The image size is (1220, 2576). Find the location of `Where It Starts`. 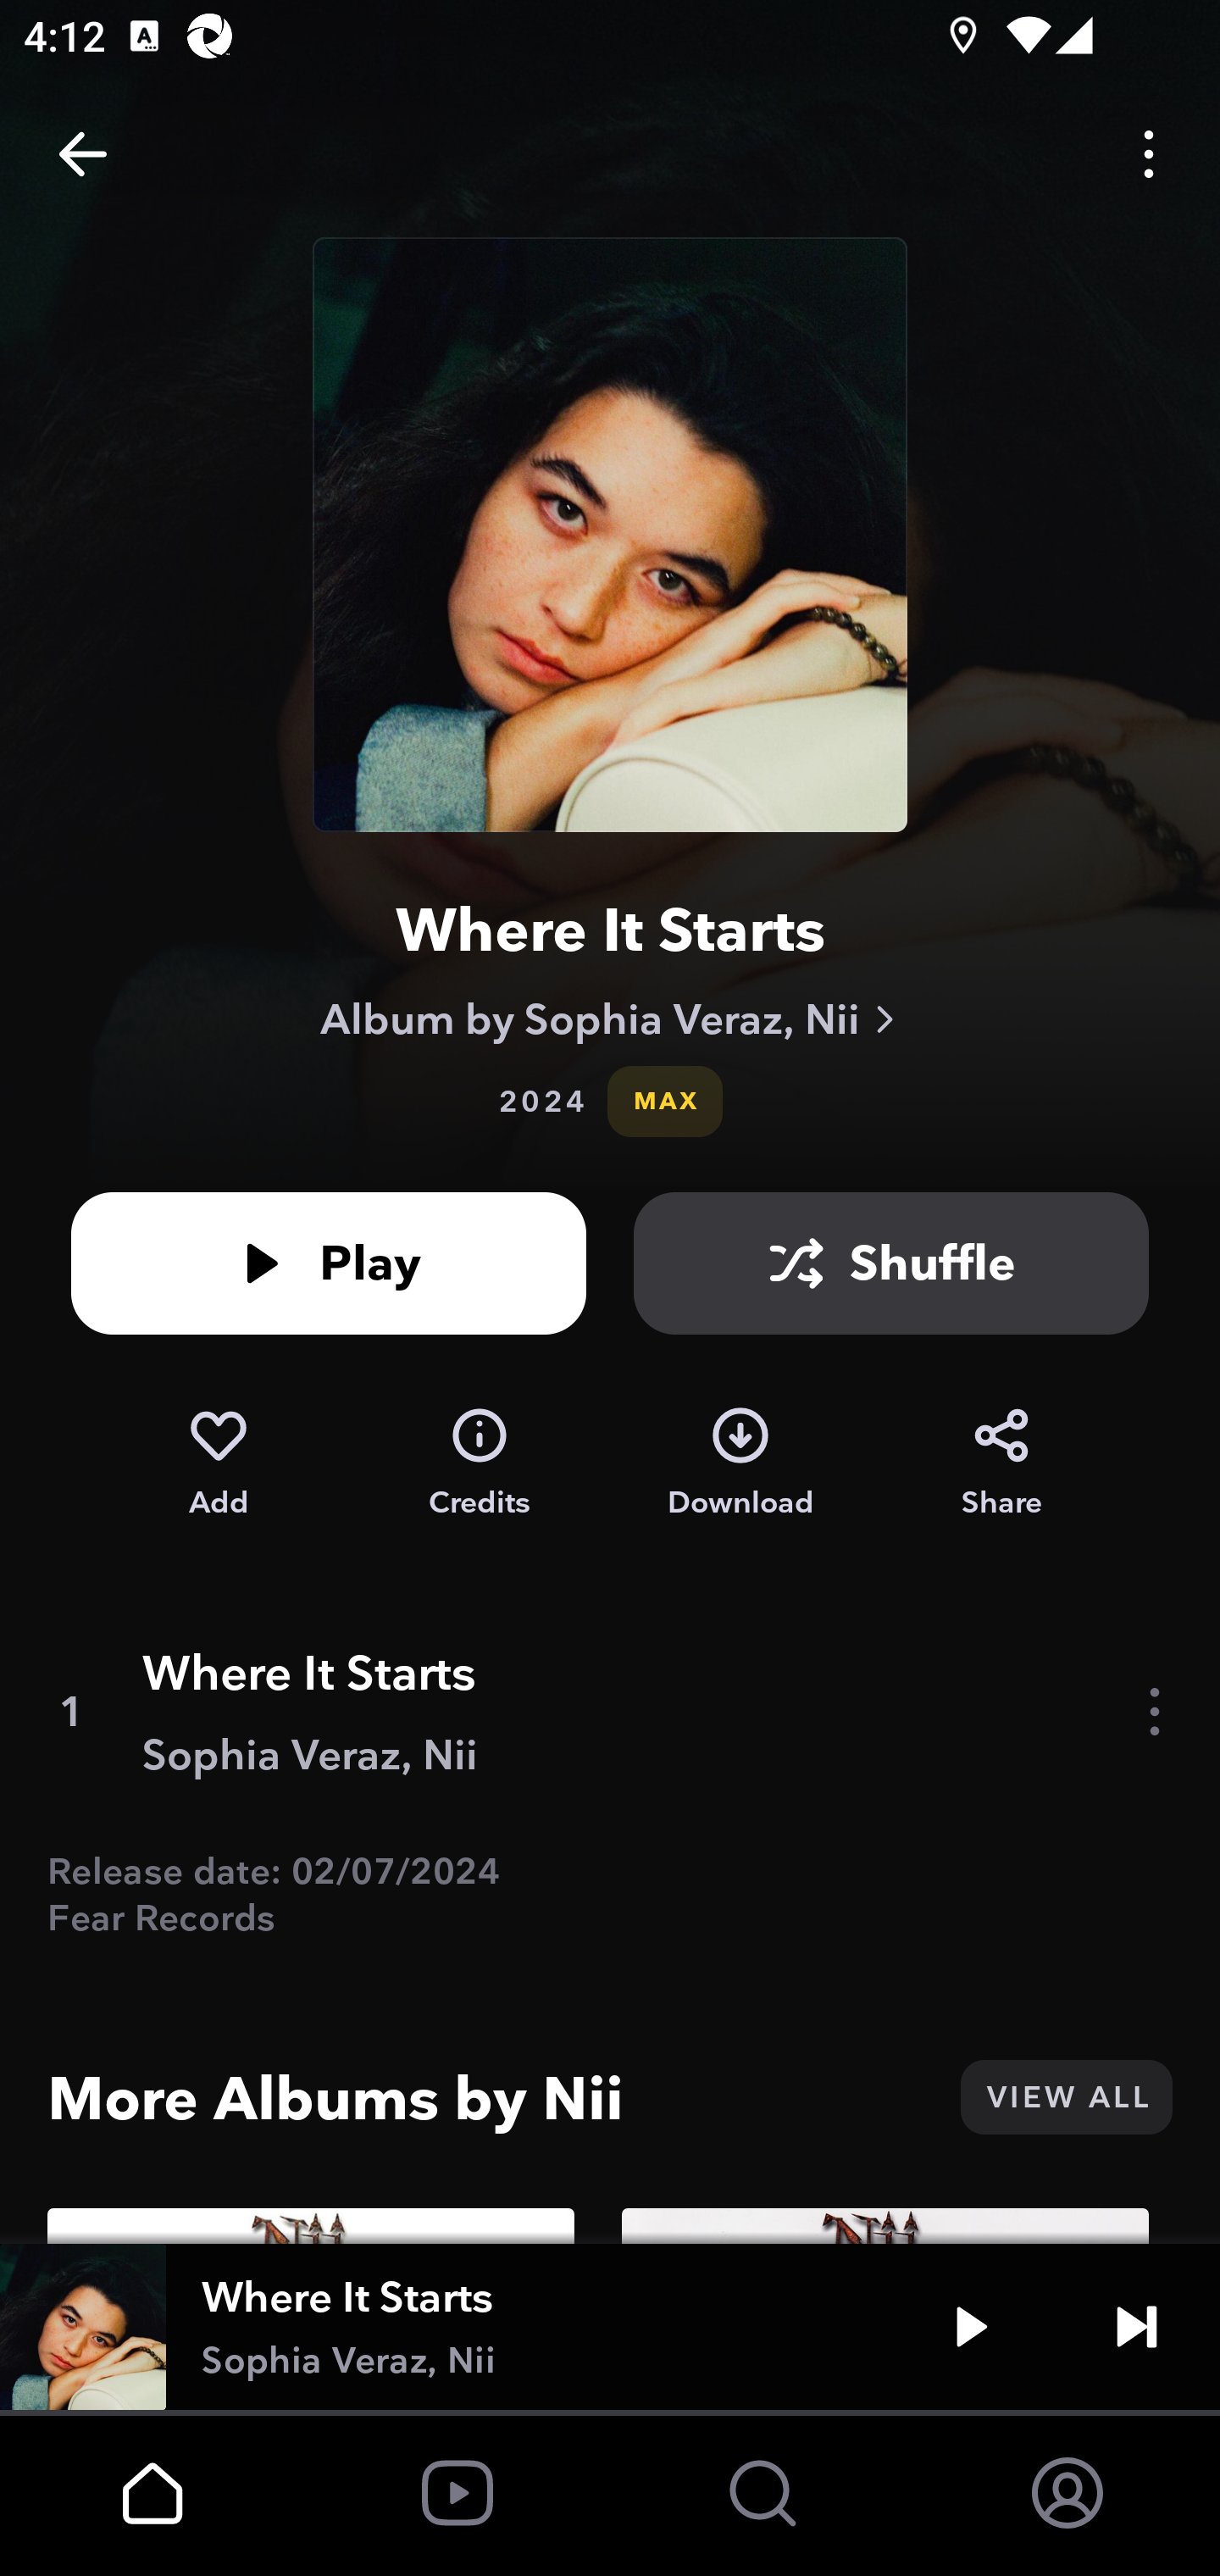

Where It Starts is located at coordinates (610, 930).